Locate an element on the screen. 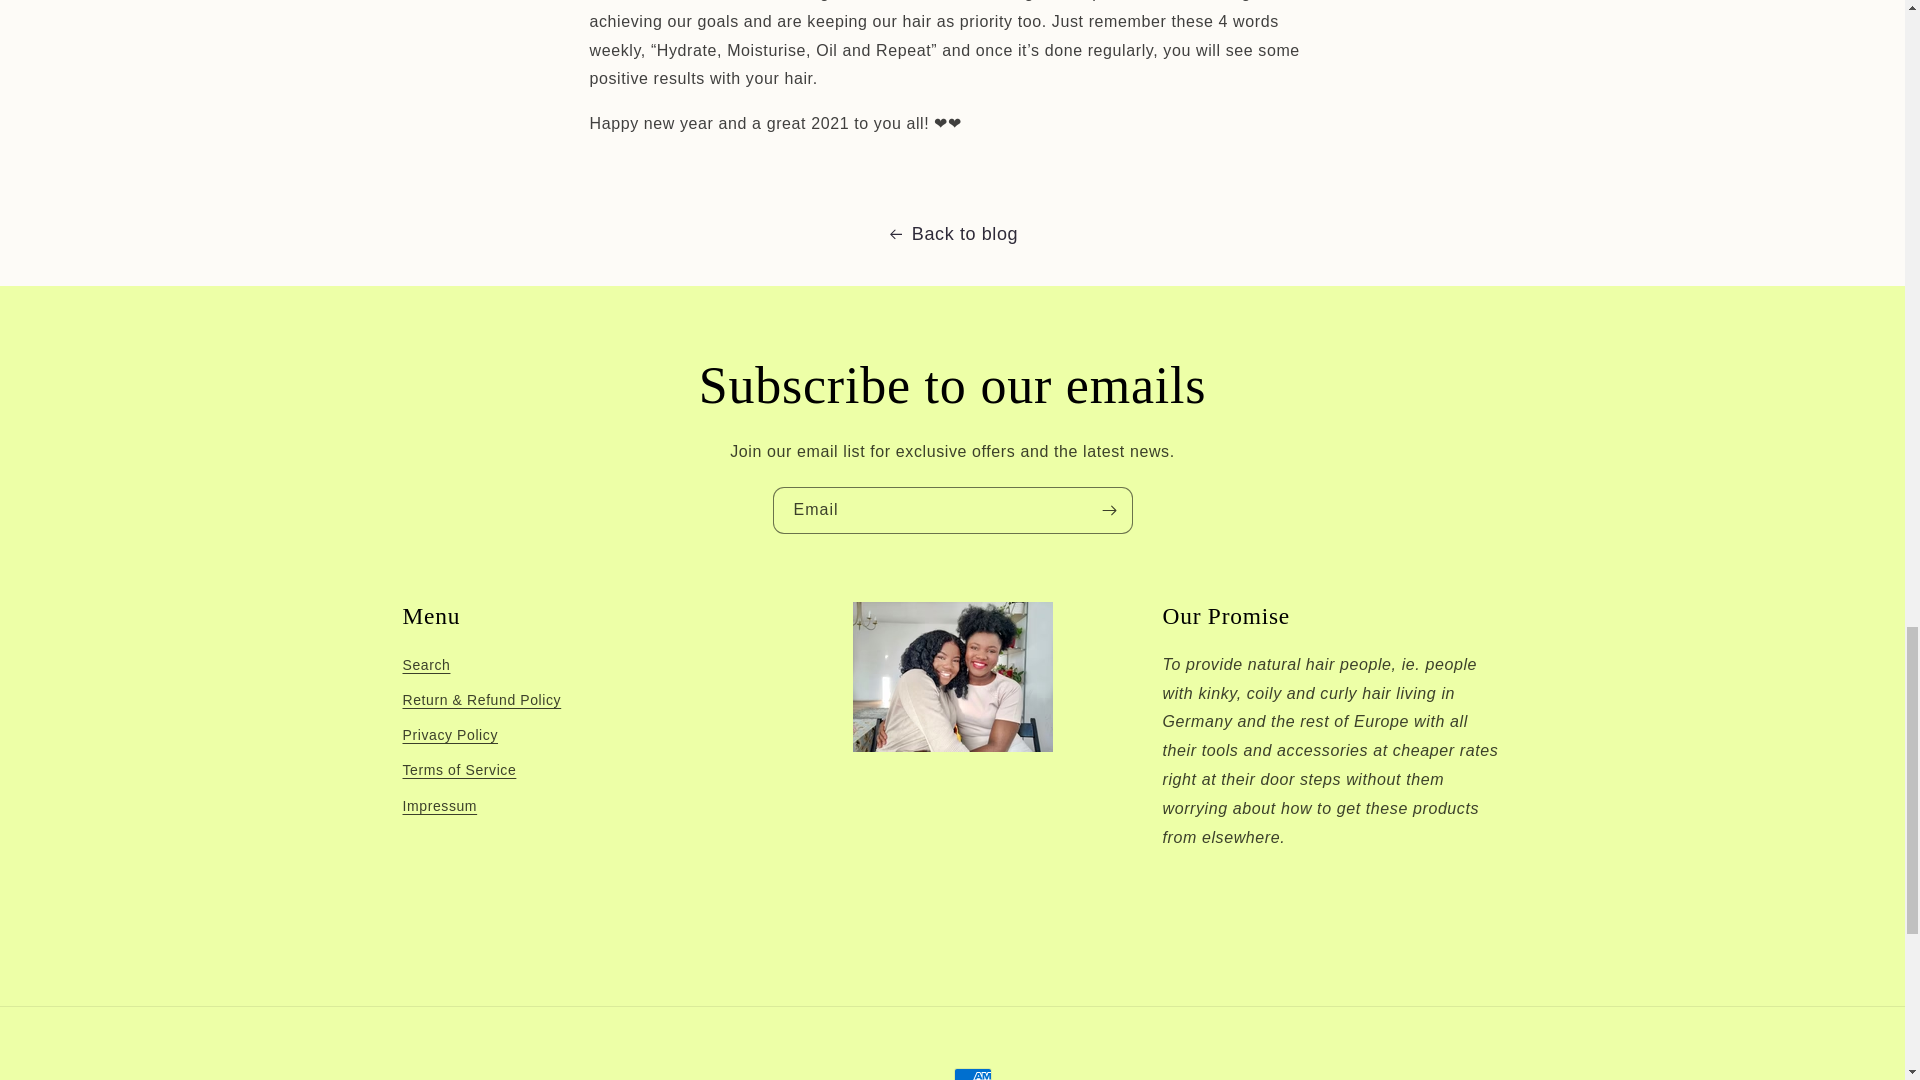  Impressum is located at coordinates (438, 805).